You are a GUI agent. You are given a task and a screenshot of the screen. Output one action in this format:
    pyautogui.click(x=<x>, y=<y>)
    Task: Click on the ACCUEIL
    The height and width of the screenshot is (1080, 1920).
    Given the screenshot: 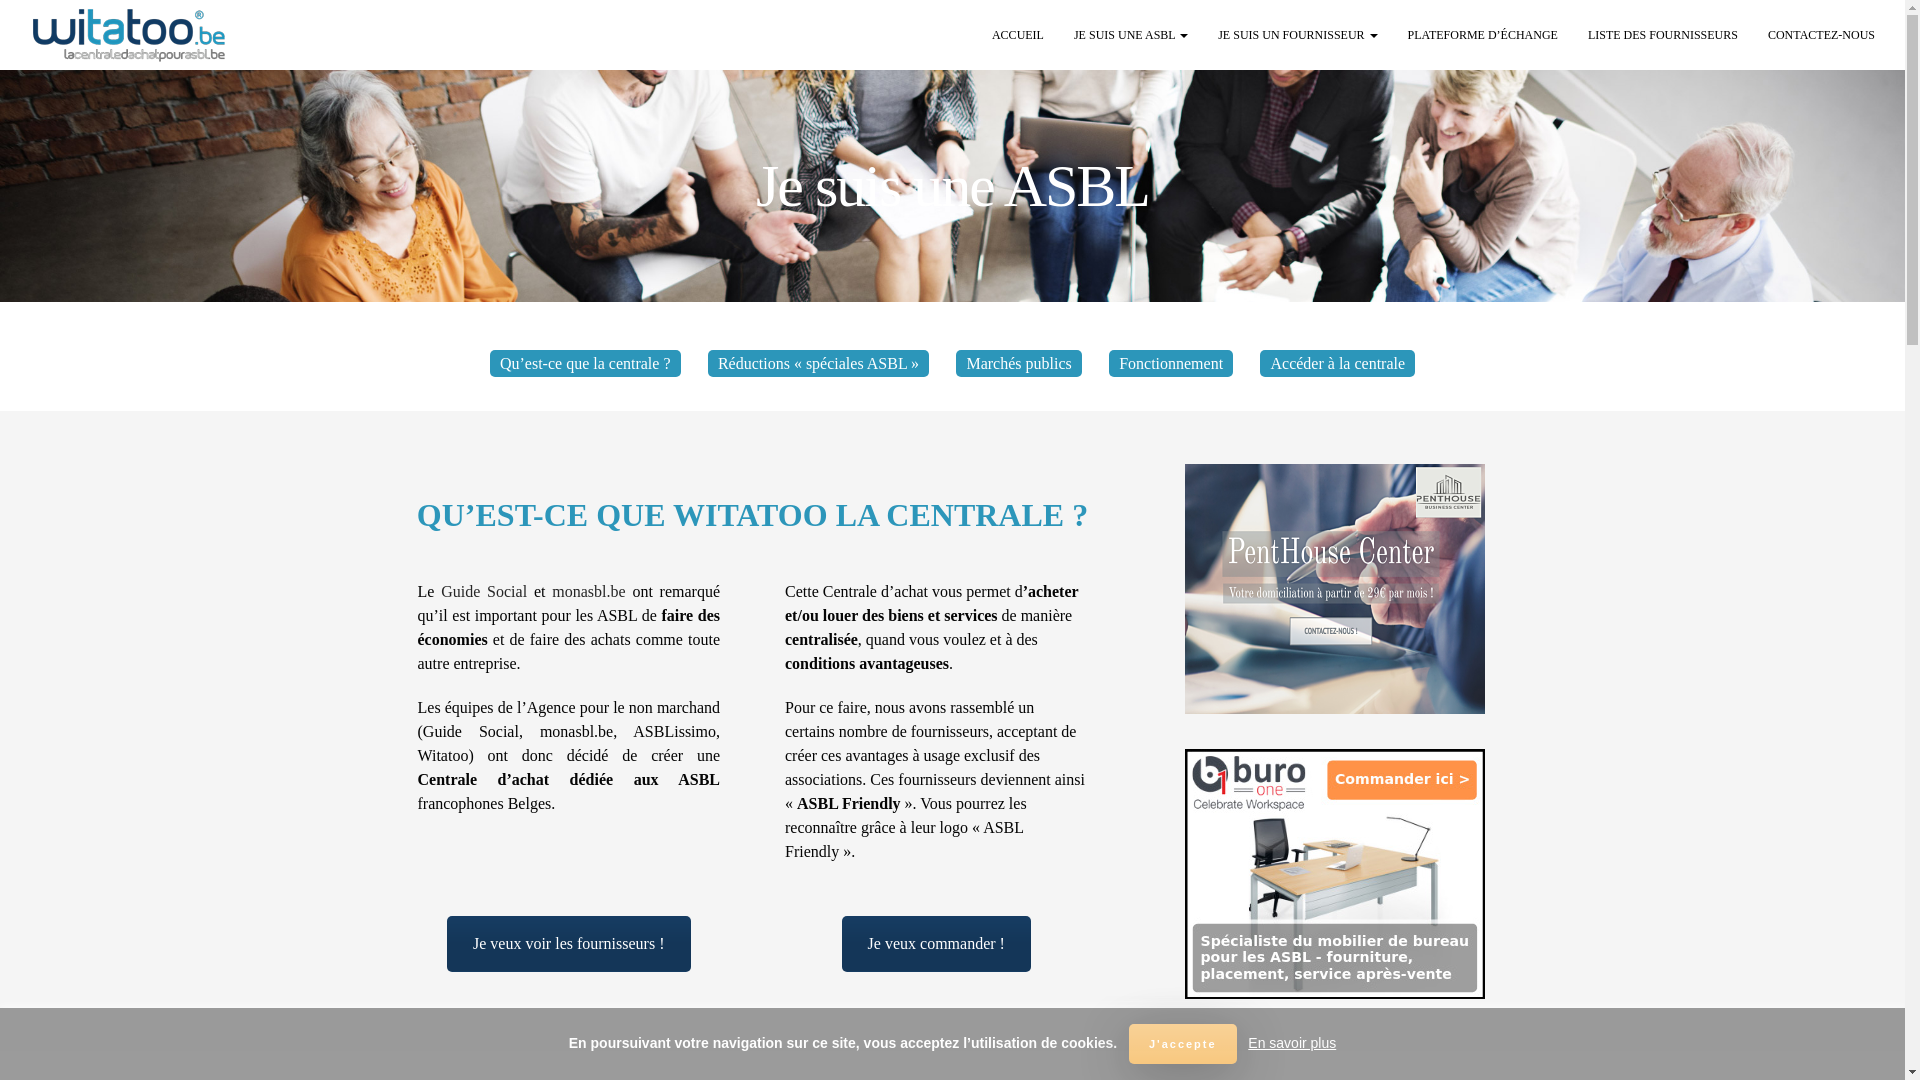 What is the action you would take?
    pyautogui.click(x=1018, y=35)
    